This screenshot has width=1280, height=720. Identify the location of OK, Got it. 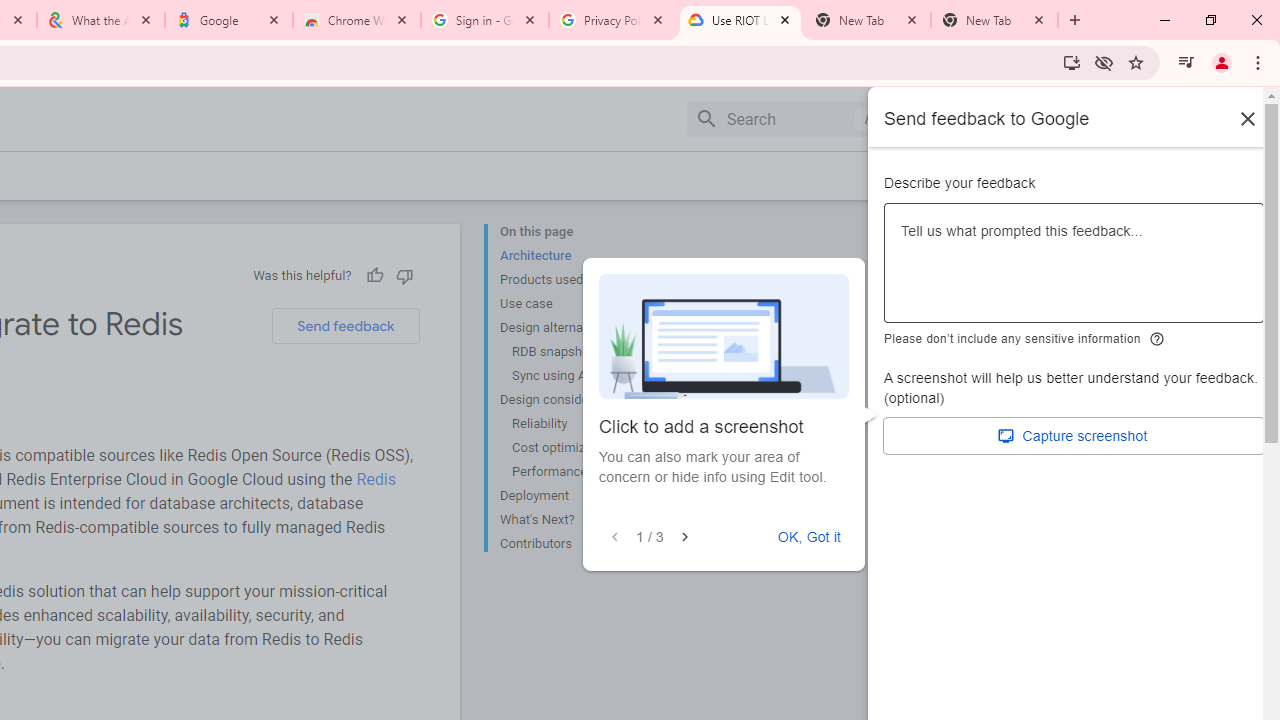
(809, 537).